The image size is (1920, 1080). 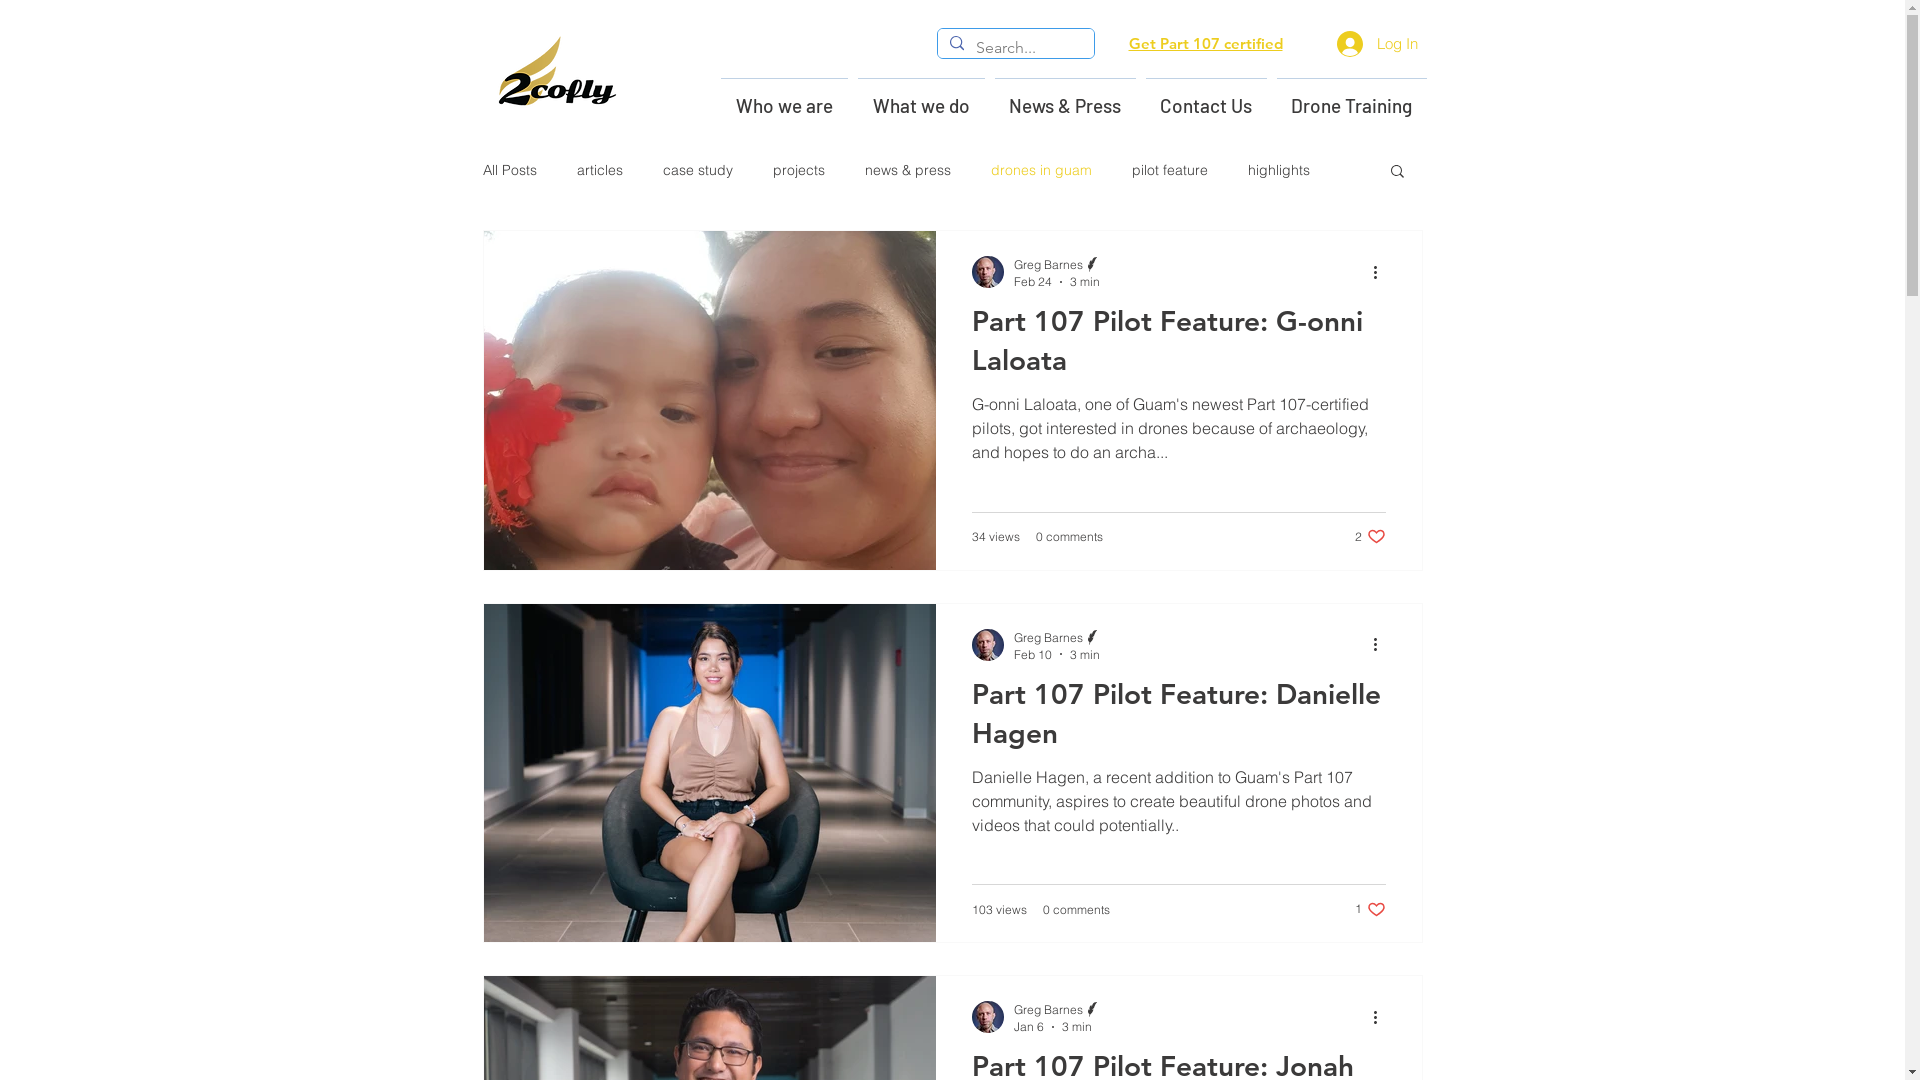 I want to click on articles, so click(x=599, y=170).